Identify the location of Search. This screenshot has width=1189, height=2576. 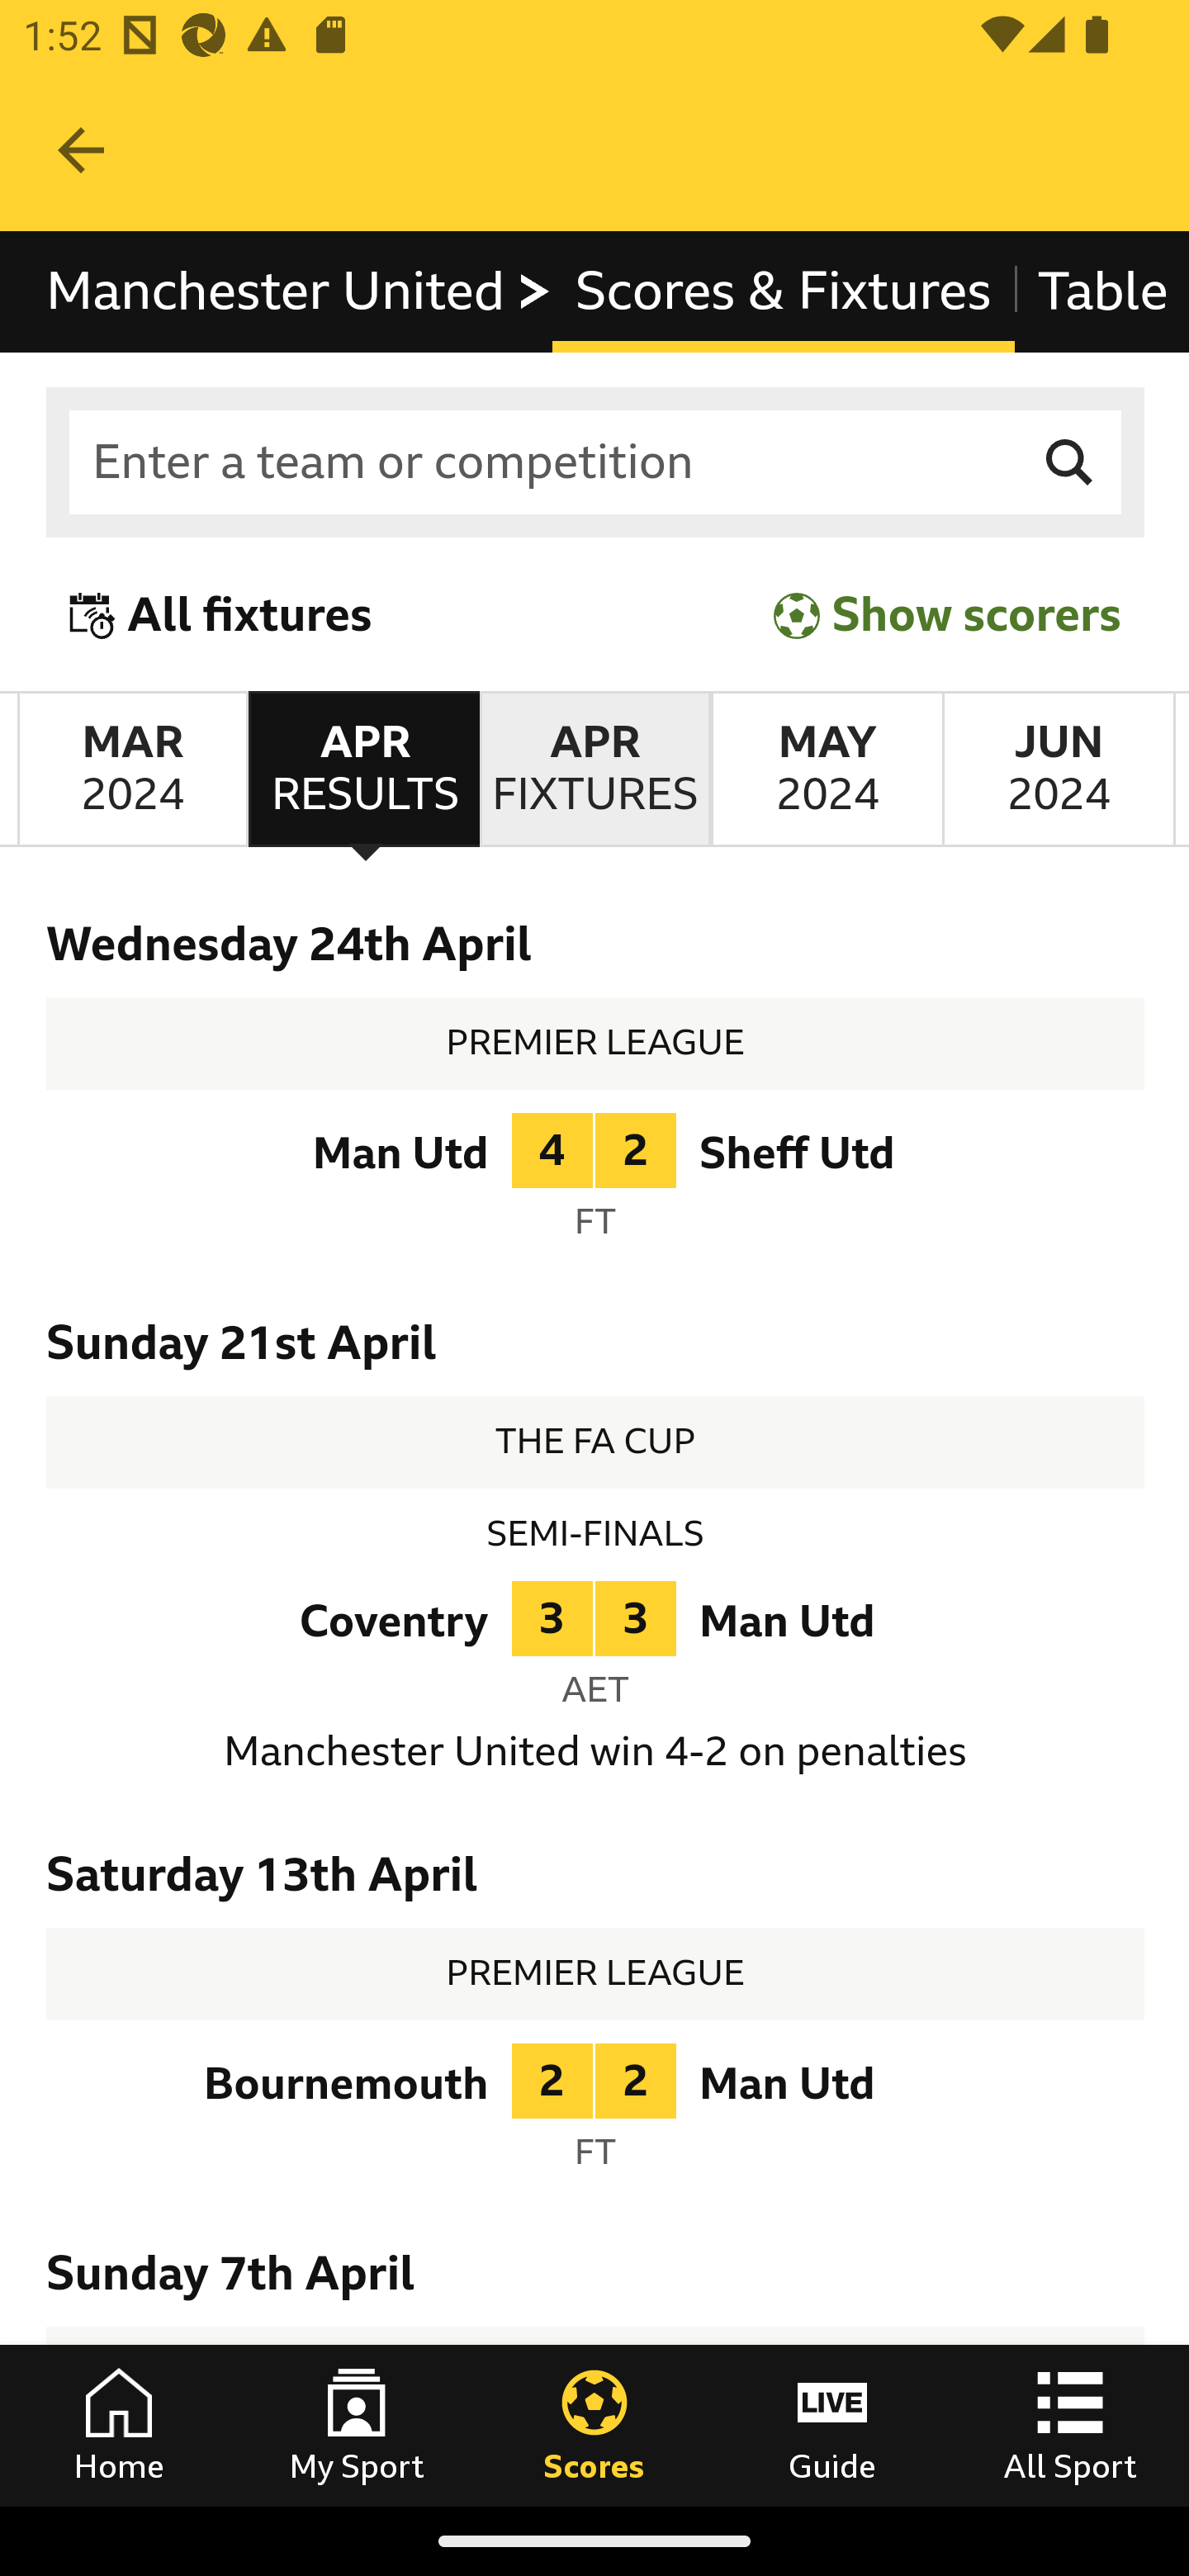
(1070, 464).